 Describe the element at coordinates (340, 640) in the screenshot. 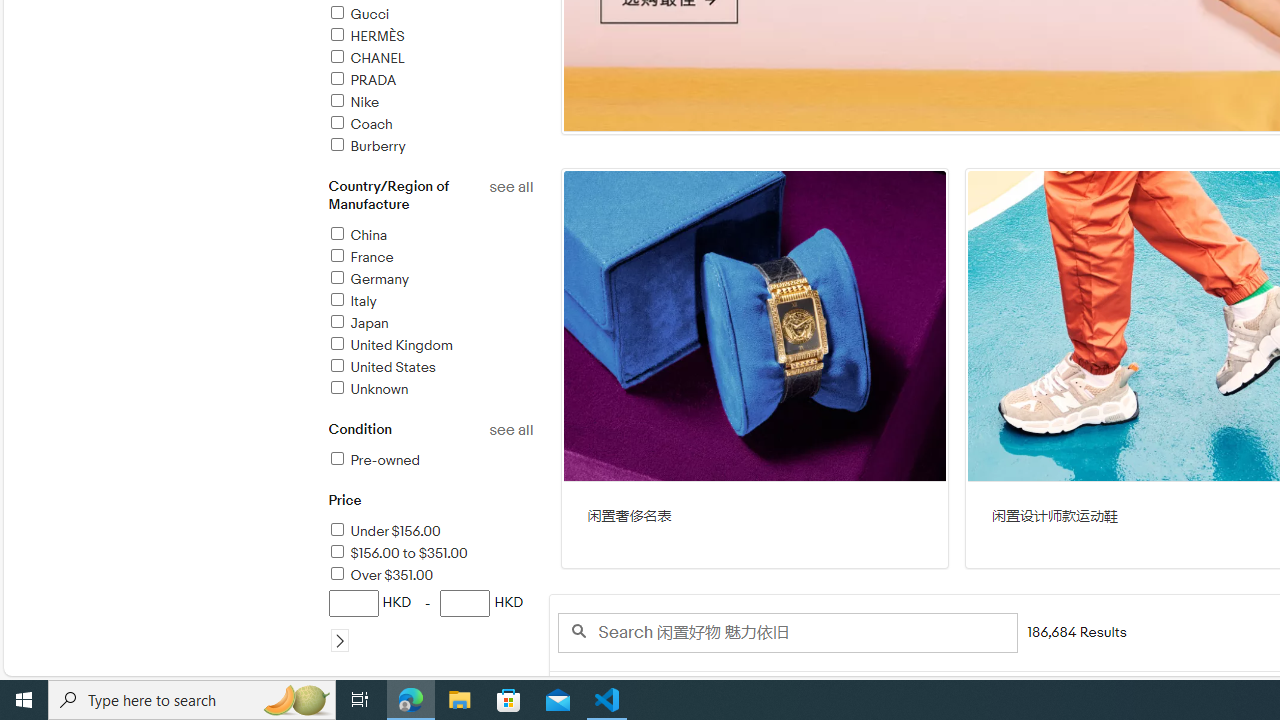

I see `Submit price range` at that location.